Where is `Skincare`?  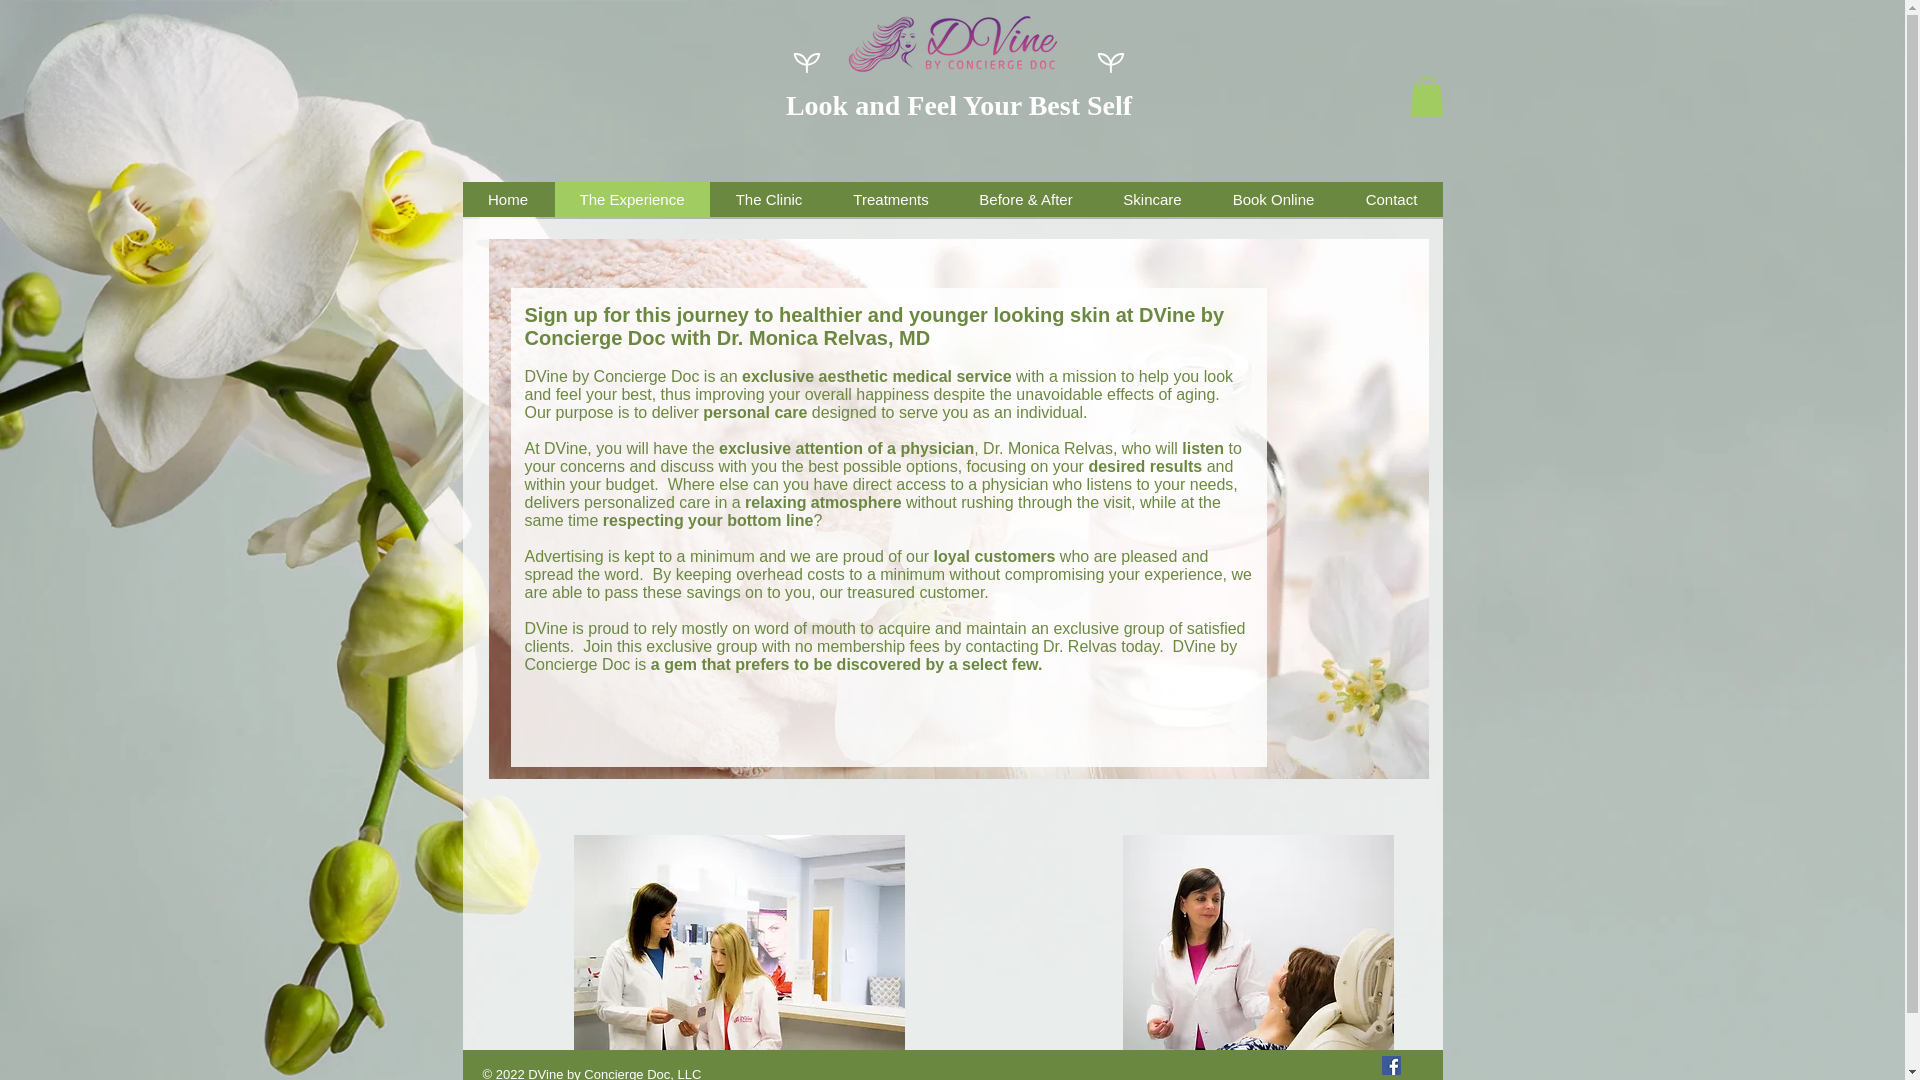
Skincare is located at coordinates (1152, 200).